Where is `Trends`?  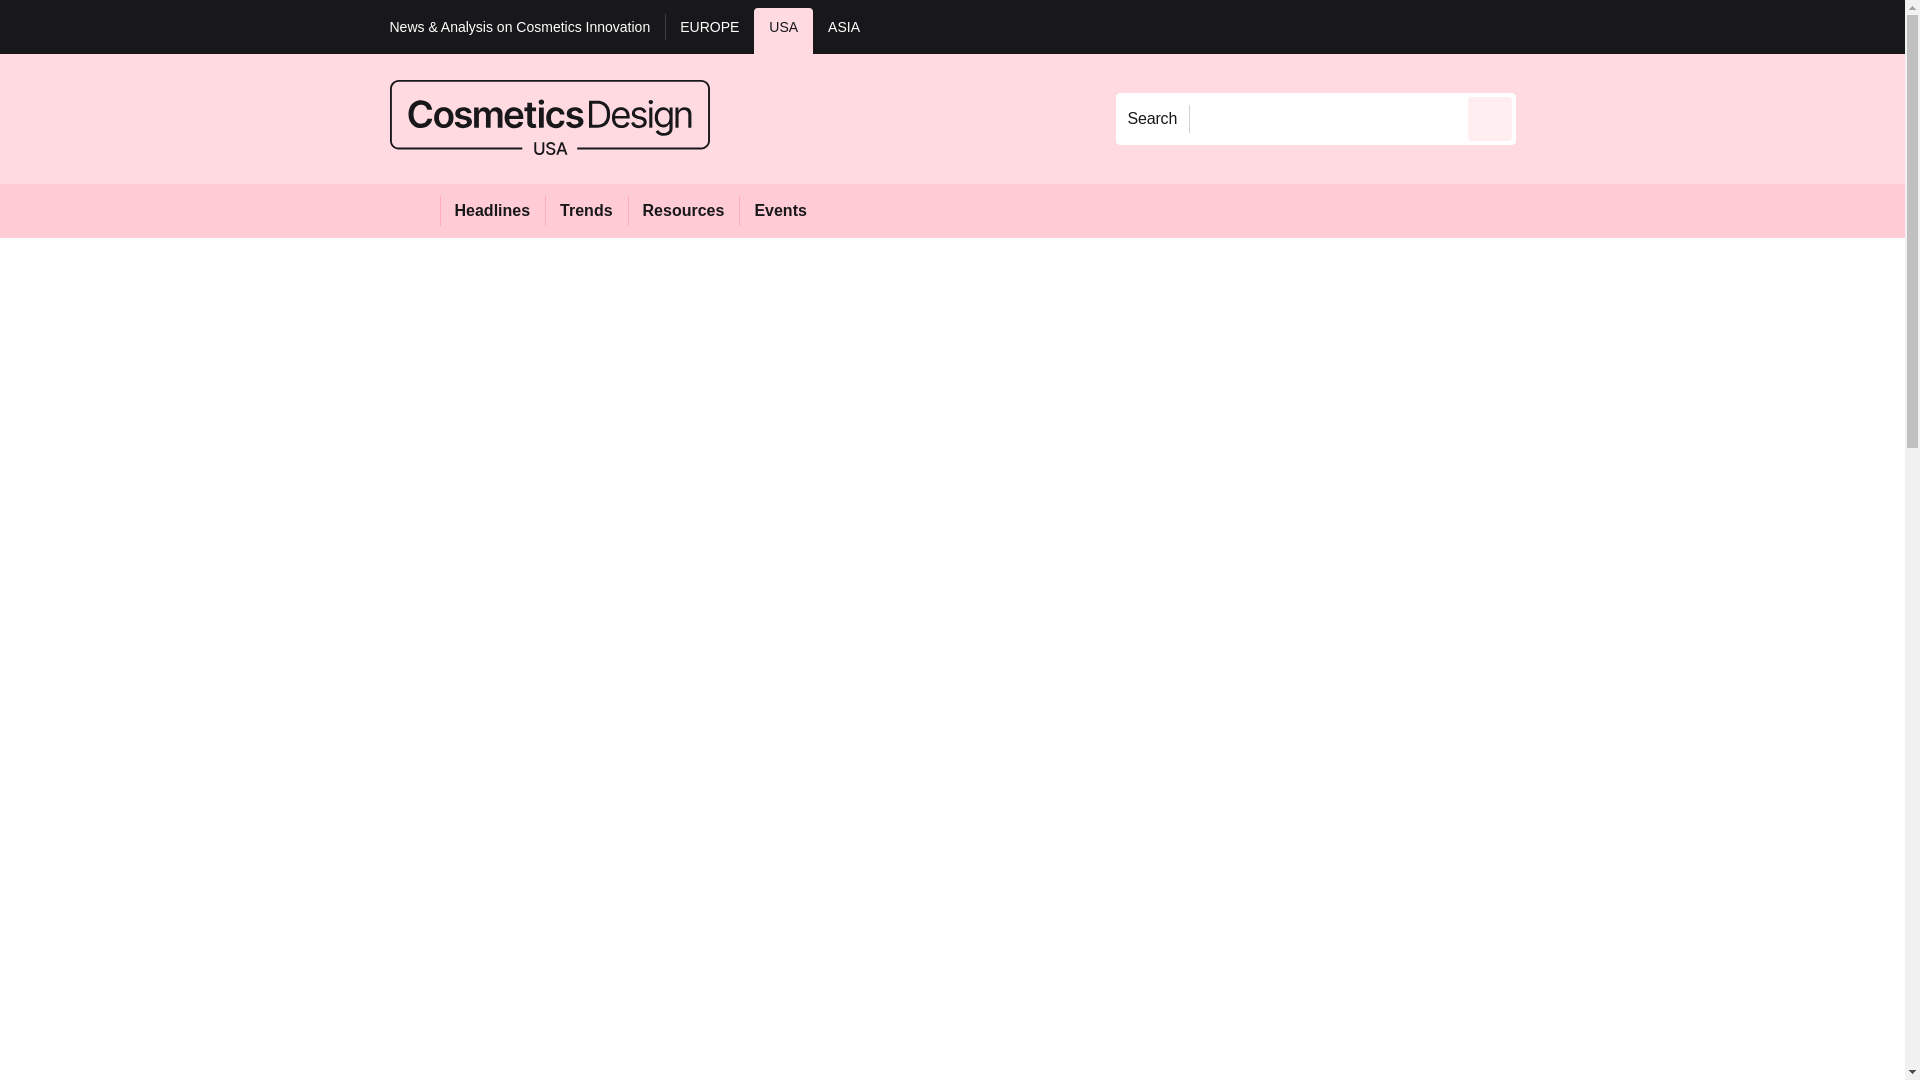
Trends is located at coordinates (586, 210).